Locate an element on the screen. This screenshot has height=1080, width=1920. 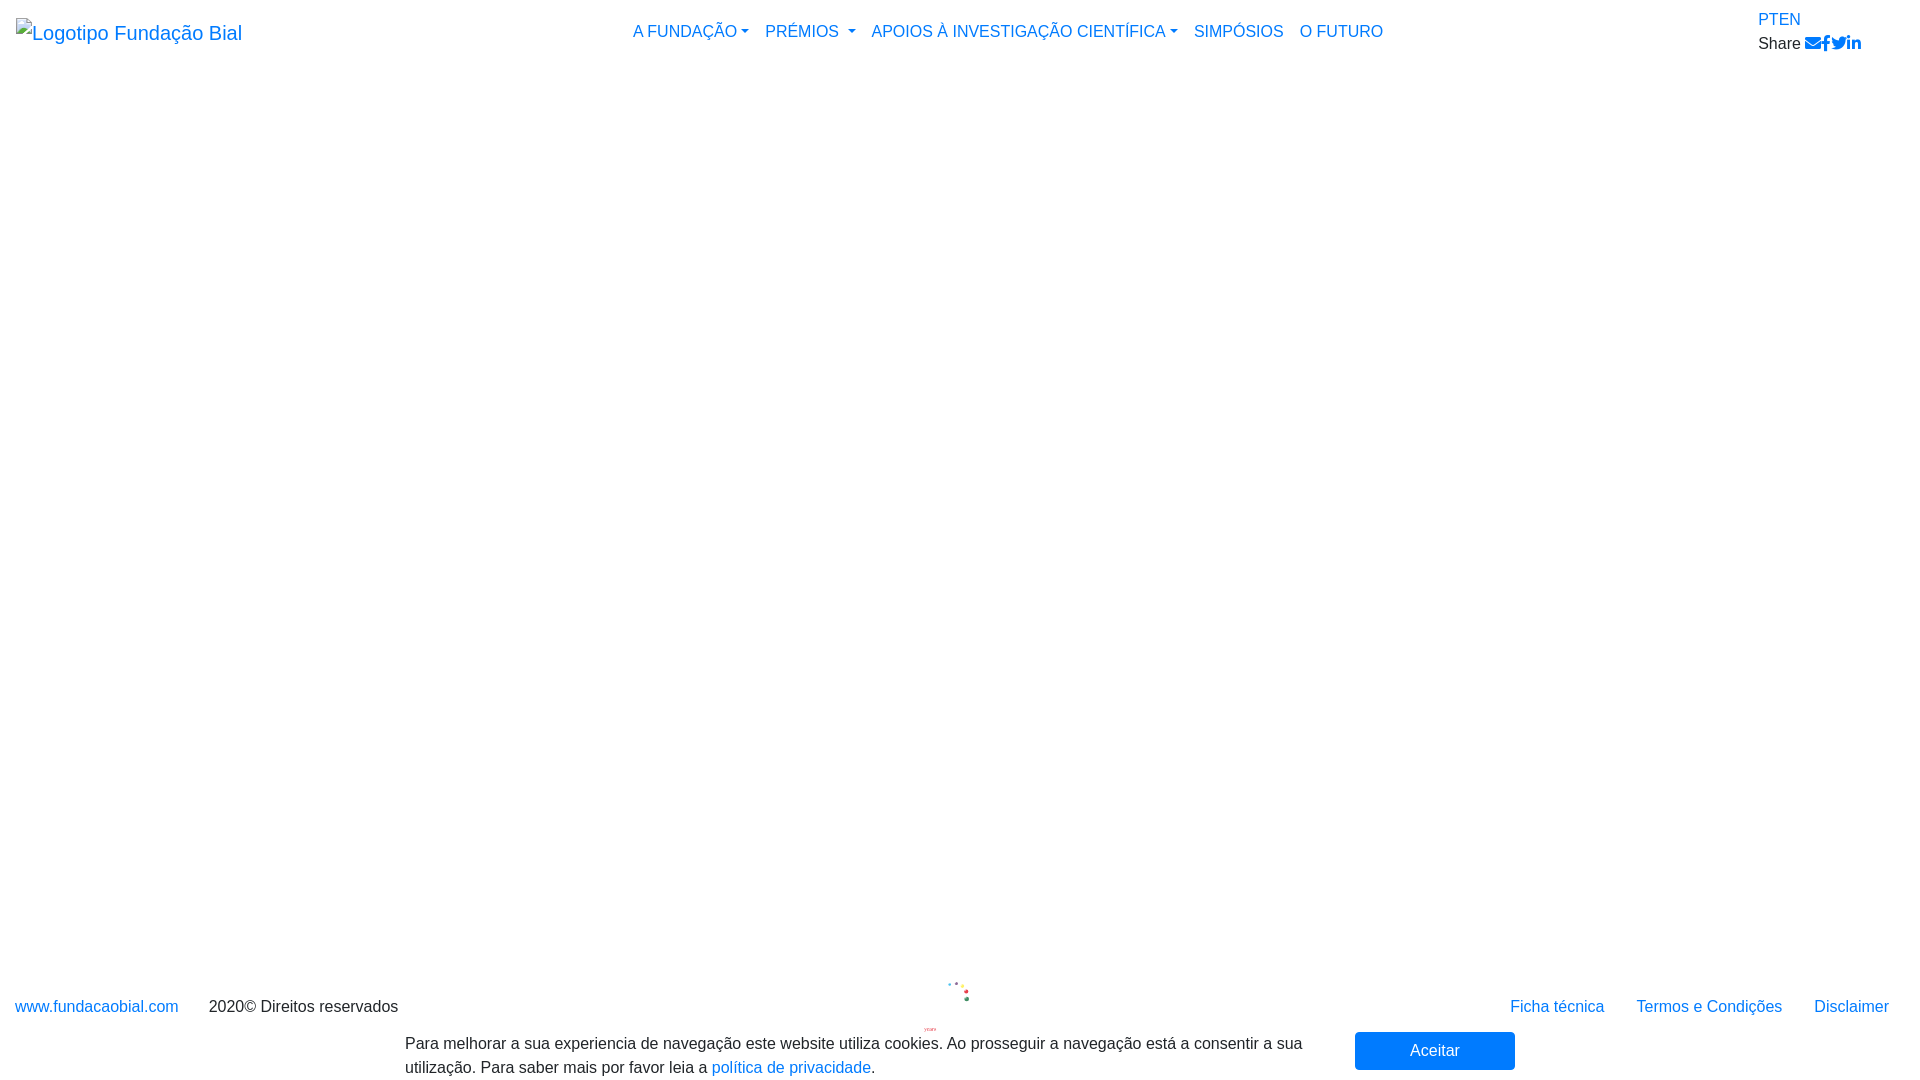
O FUTURO is located at coordinates (1342, 32).